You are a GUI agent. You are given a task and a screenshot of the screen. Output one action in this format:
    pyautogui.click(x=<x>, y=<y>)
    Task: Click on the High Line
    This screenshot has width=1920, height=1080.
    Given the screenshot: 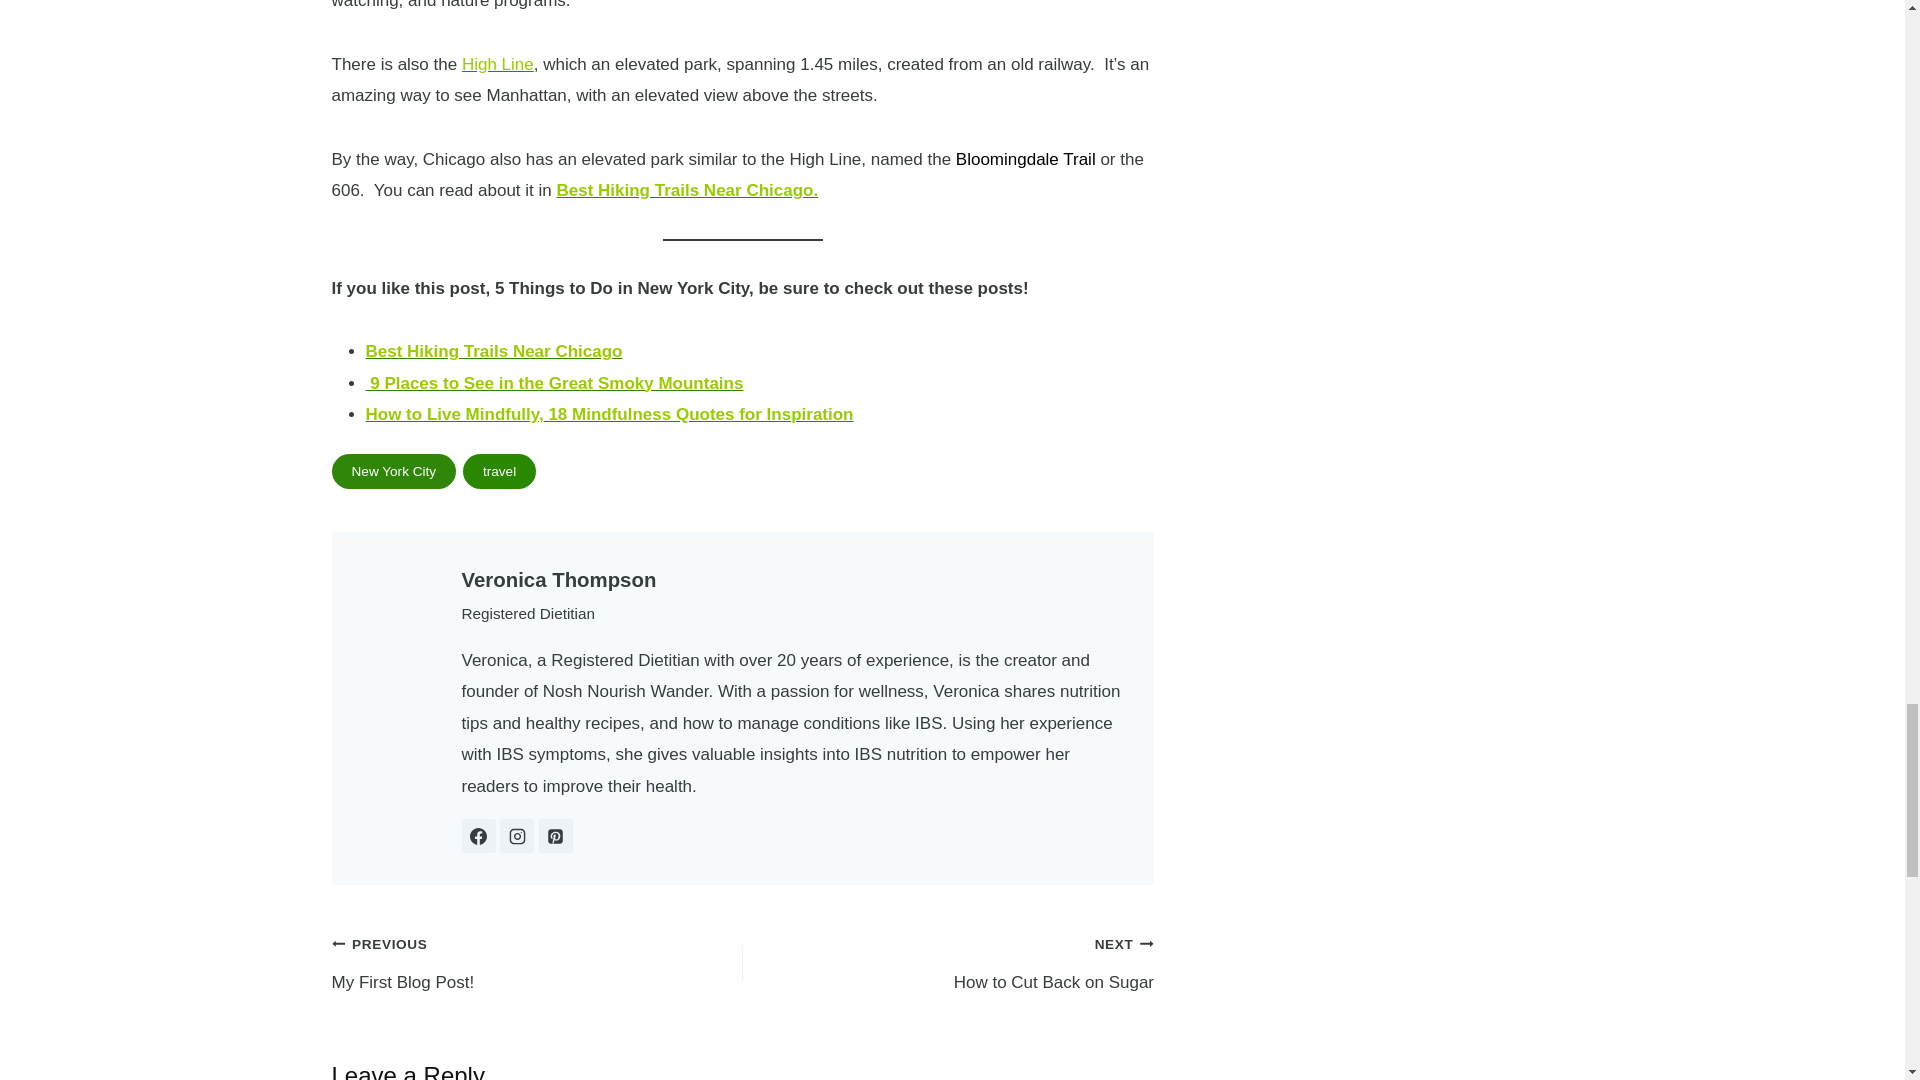 What is the action you would take?
    pyautogui.click(x=559, y=580)
    